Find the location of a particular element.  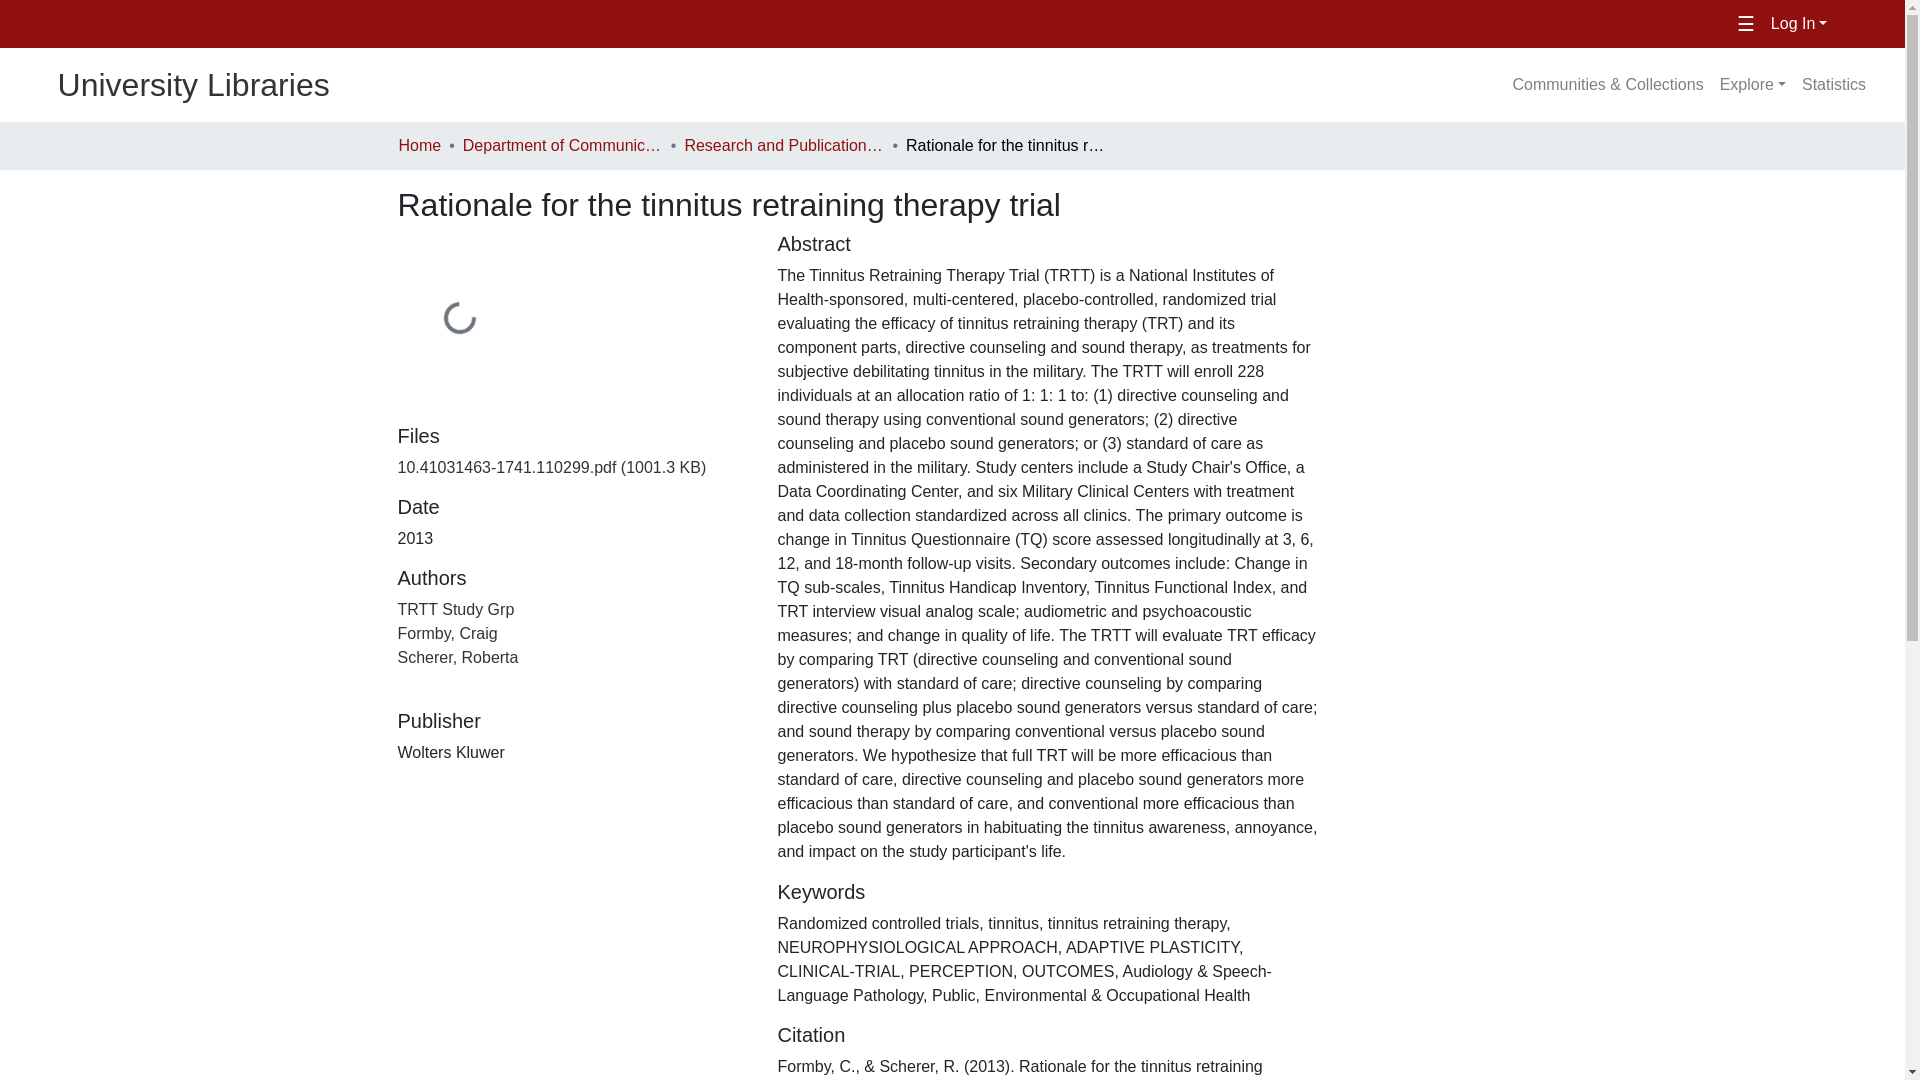

The University of Alabama is located at coordinates (336, 24).